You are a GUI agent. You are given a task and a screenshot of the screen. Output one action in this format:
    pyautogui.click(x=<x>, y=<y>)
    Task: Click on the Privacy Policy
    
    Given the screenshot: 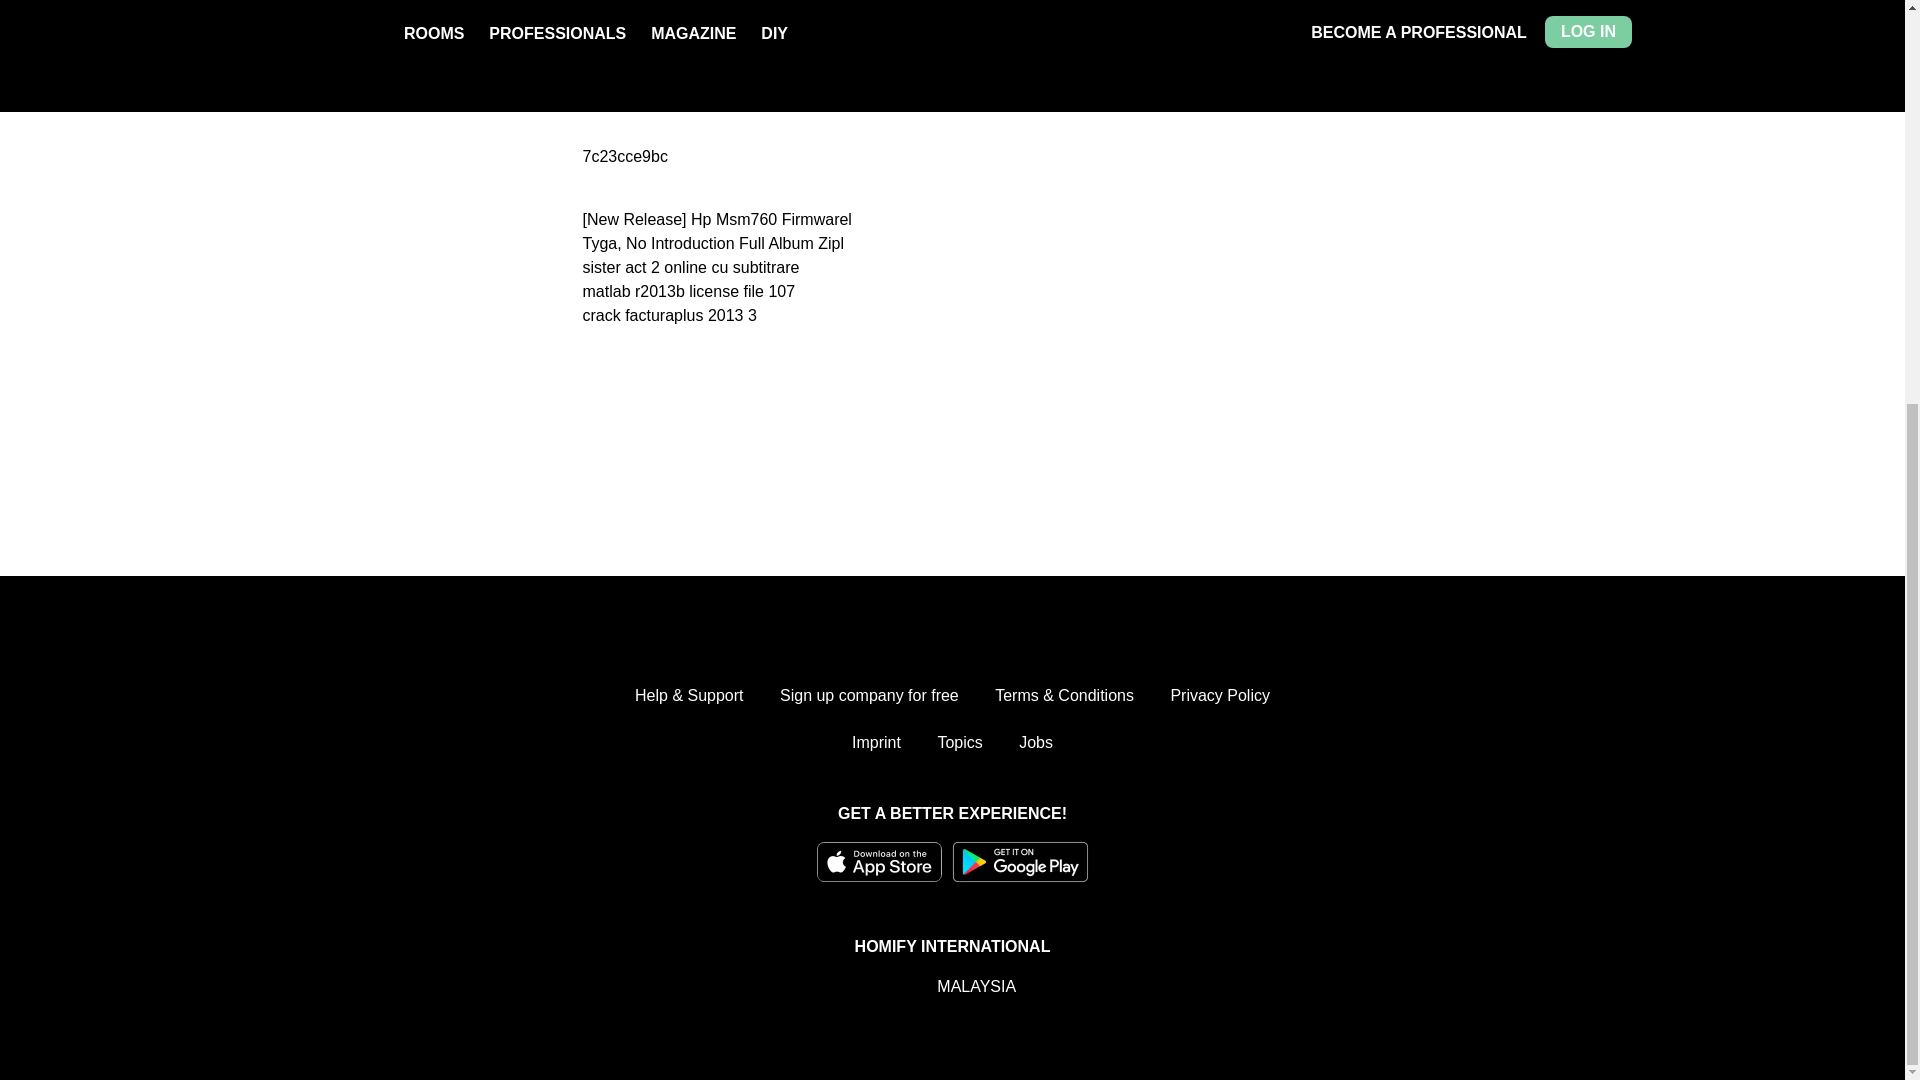 What is the action you would take?
    pyautogui.click(x=1219, y=696)
    